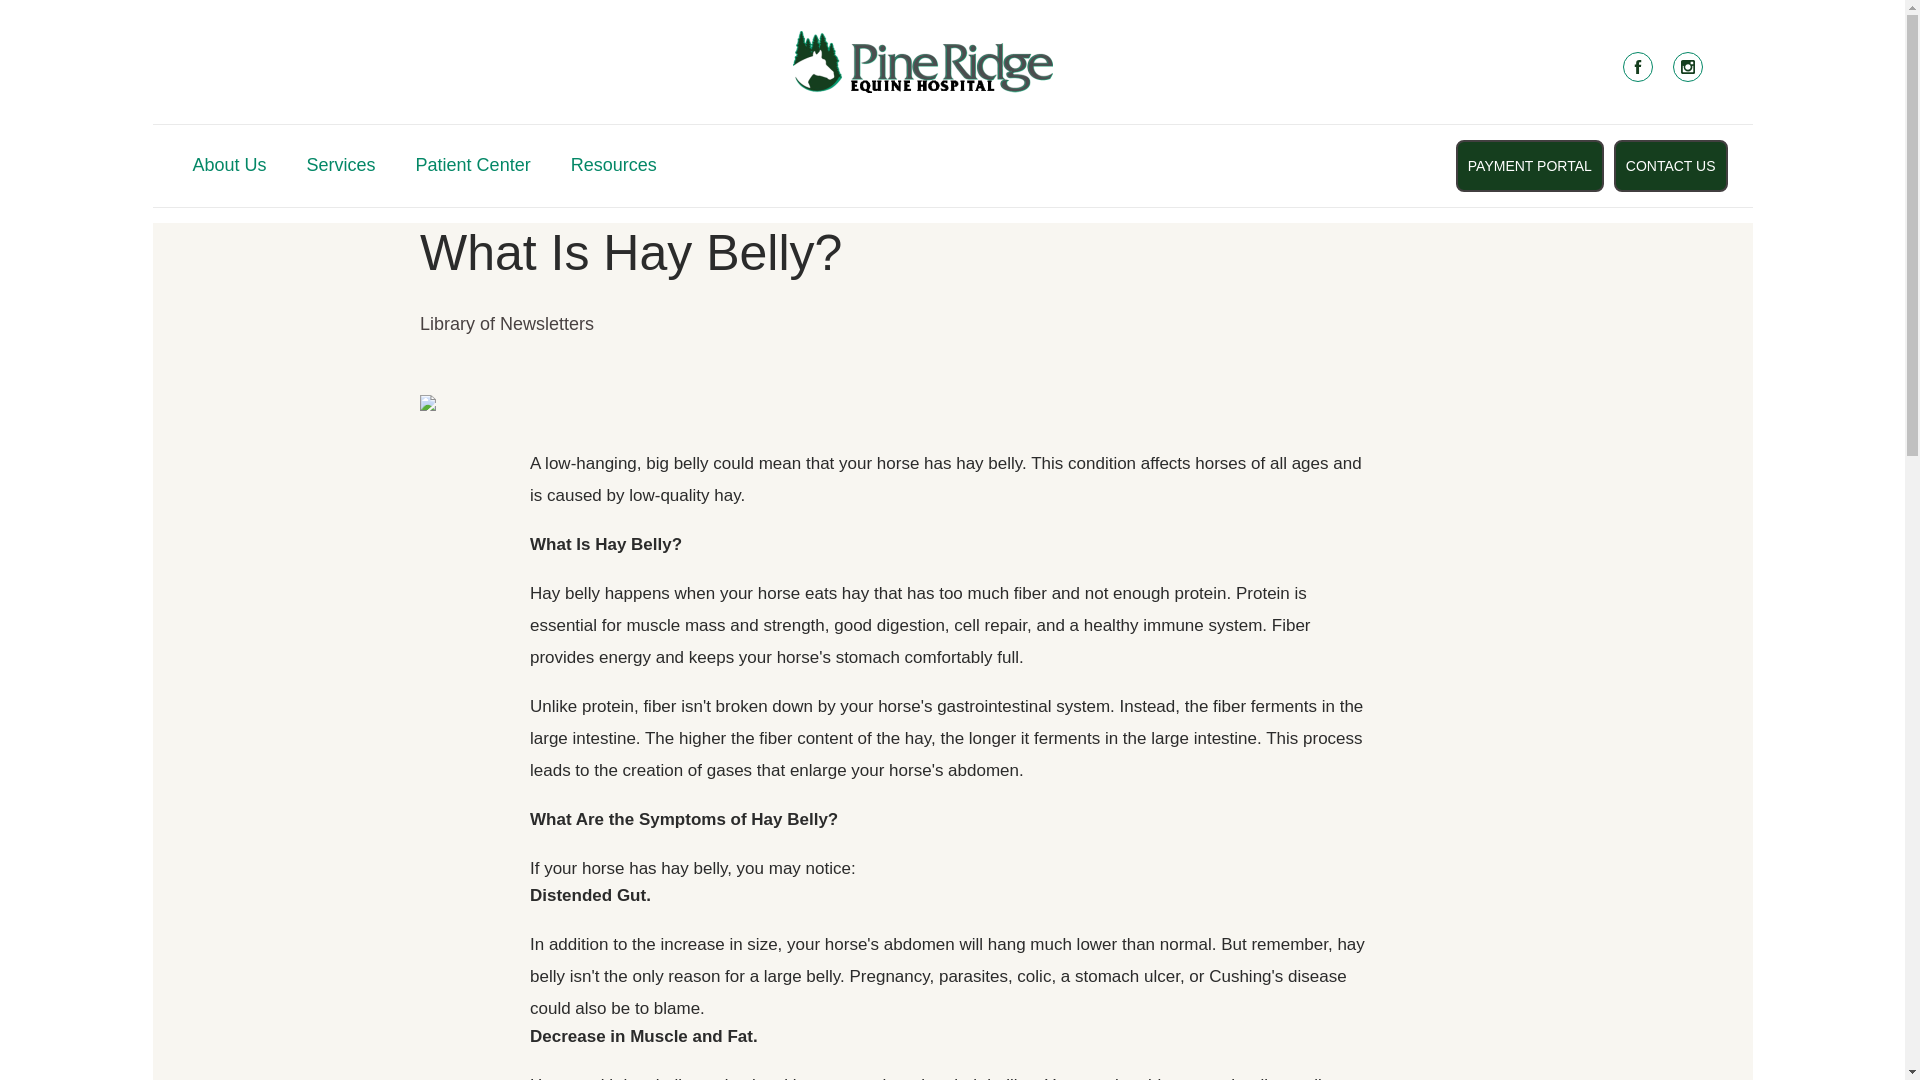 Image resolution: width=1920 pixels, height=1080 pixels. What do you see at coordinates (922, 61) in the screenshot?
I see `Logo` at bounding box center [922, 61].